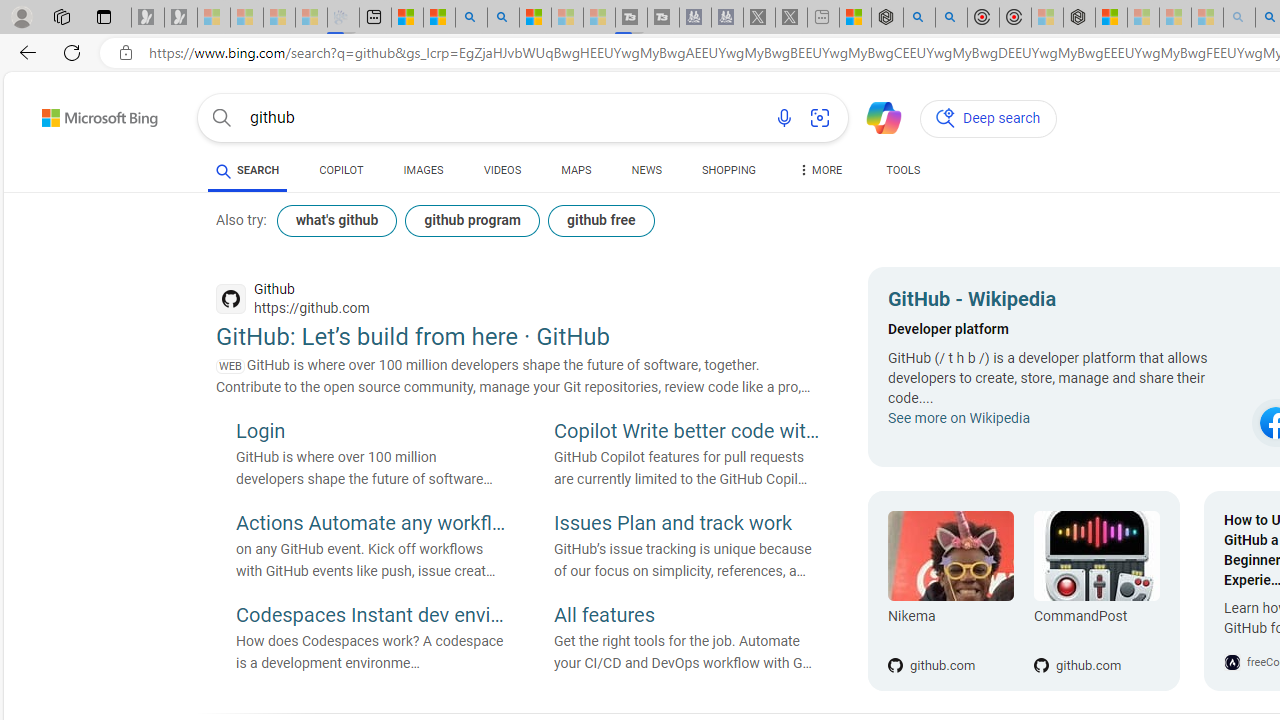 The width and height of the screenshot is (1280, 720). I want to click on MORE, so click(820, 174).